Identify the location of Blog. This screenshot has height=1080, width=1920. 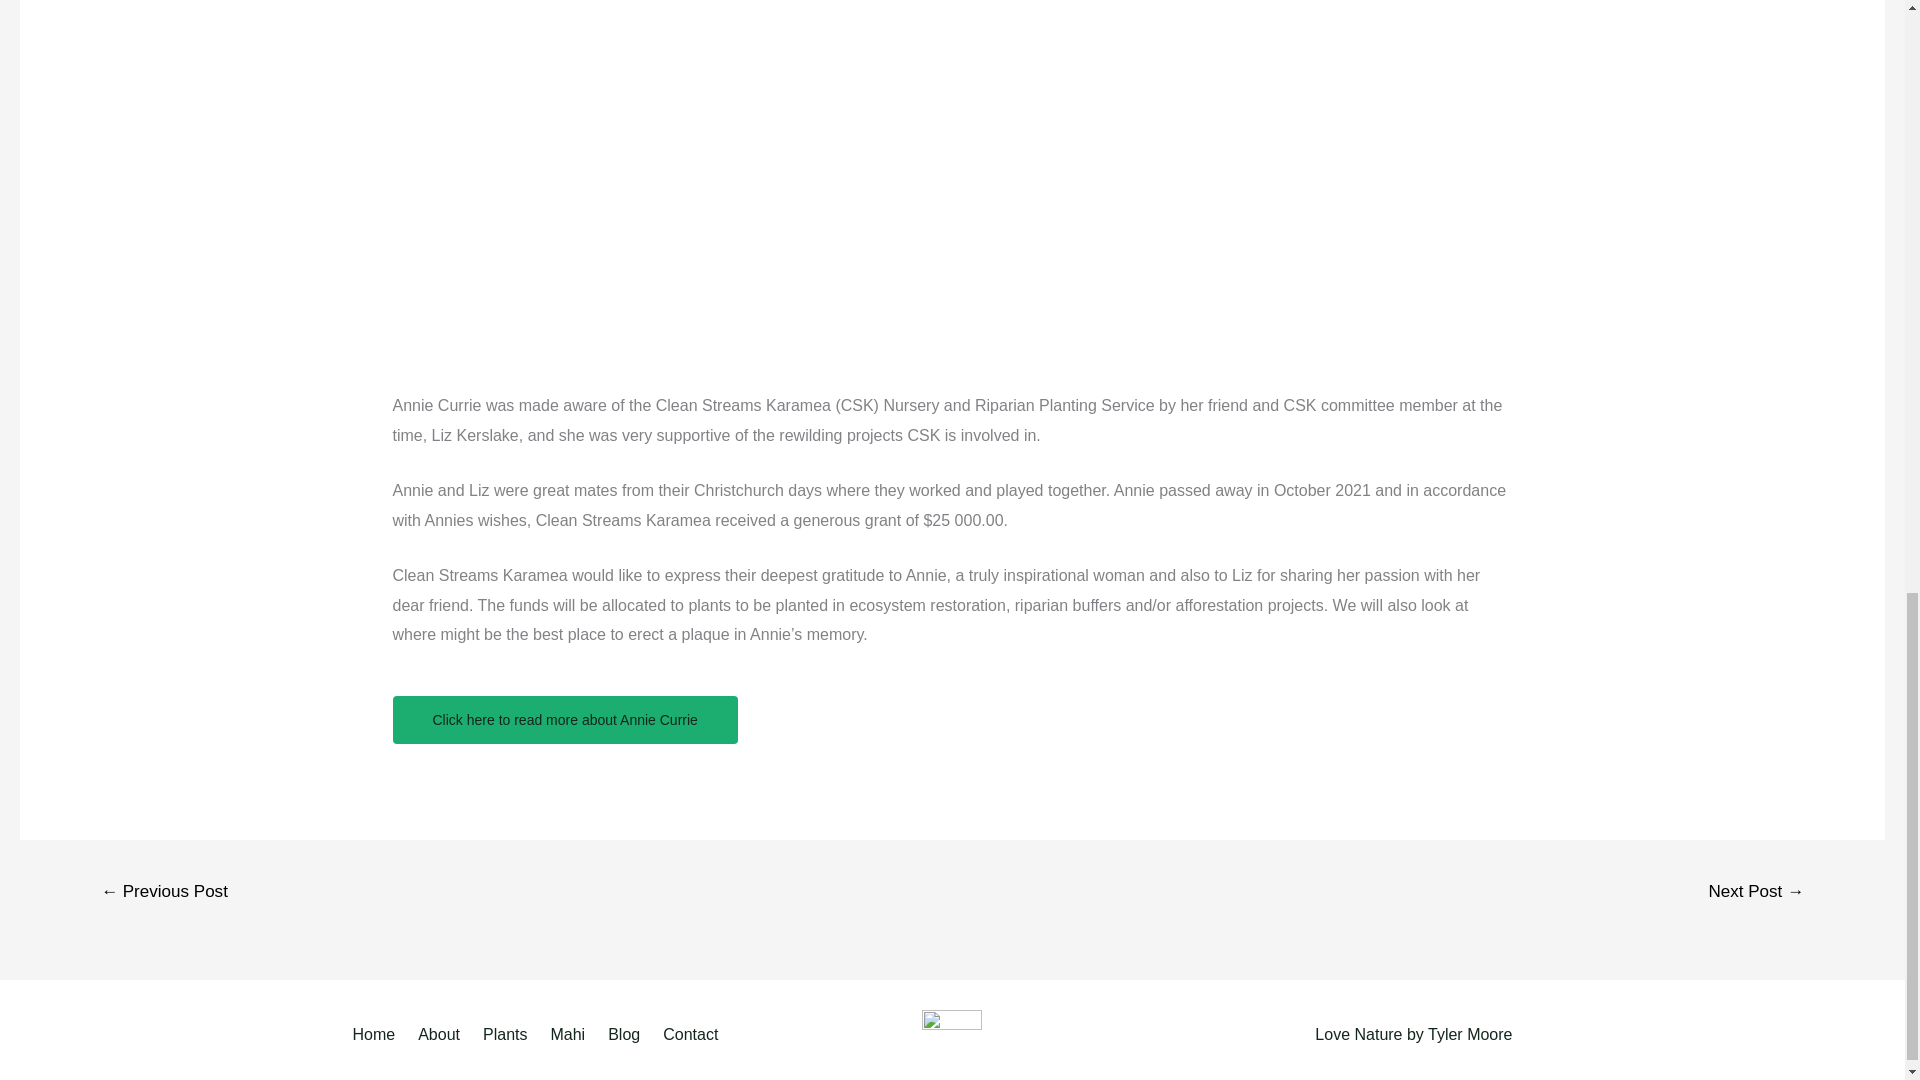
(626, 1034).